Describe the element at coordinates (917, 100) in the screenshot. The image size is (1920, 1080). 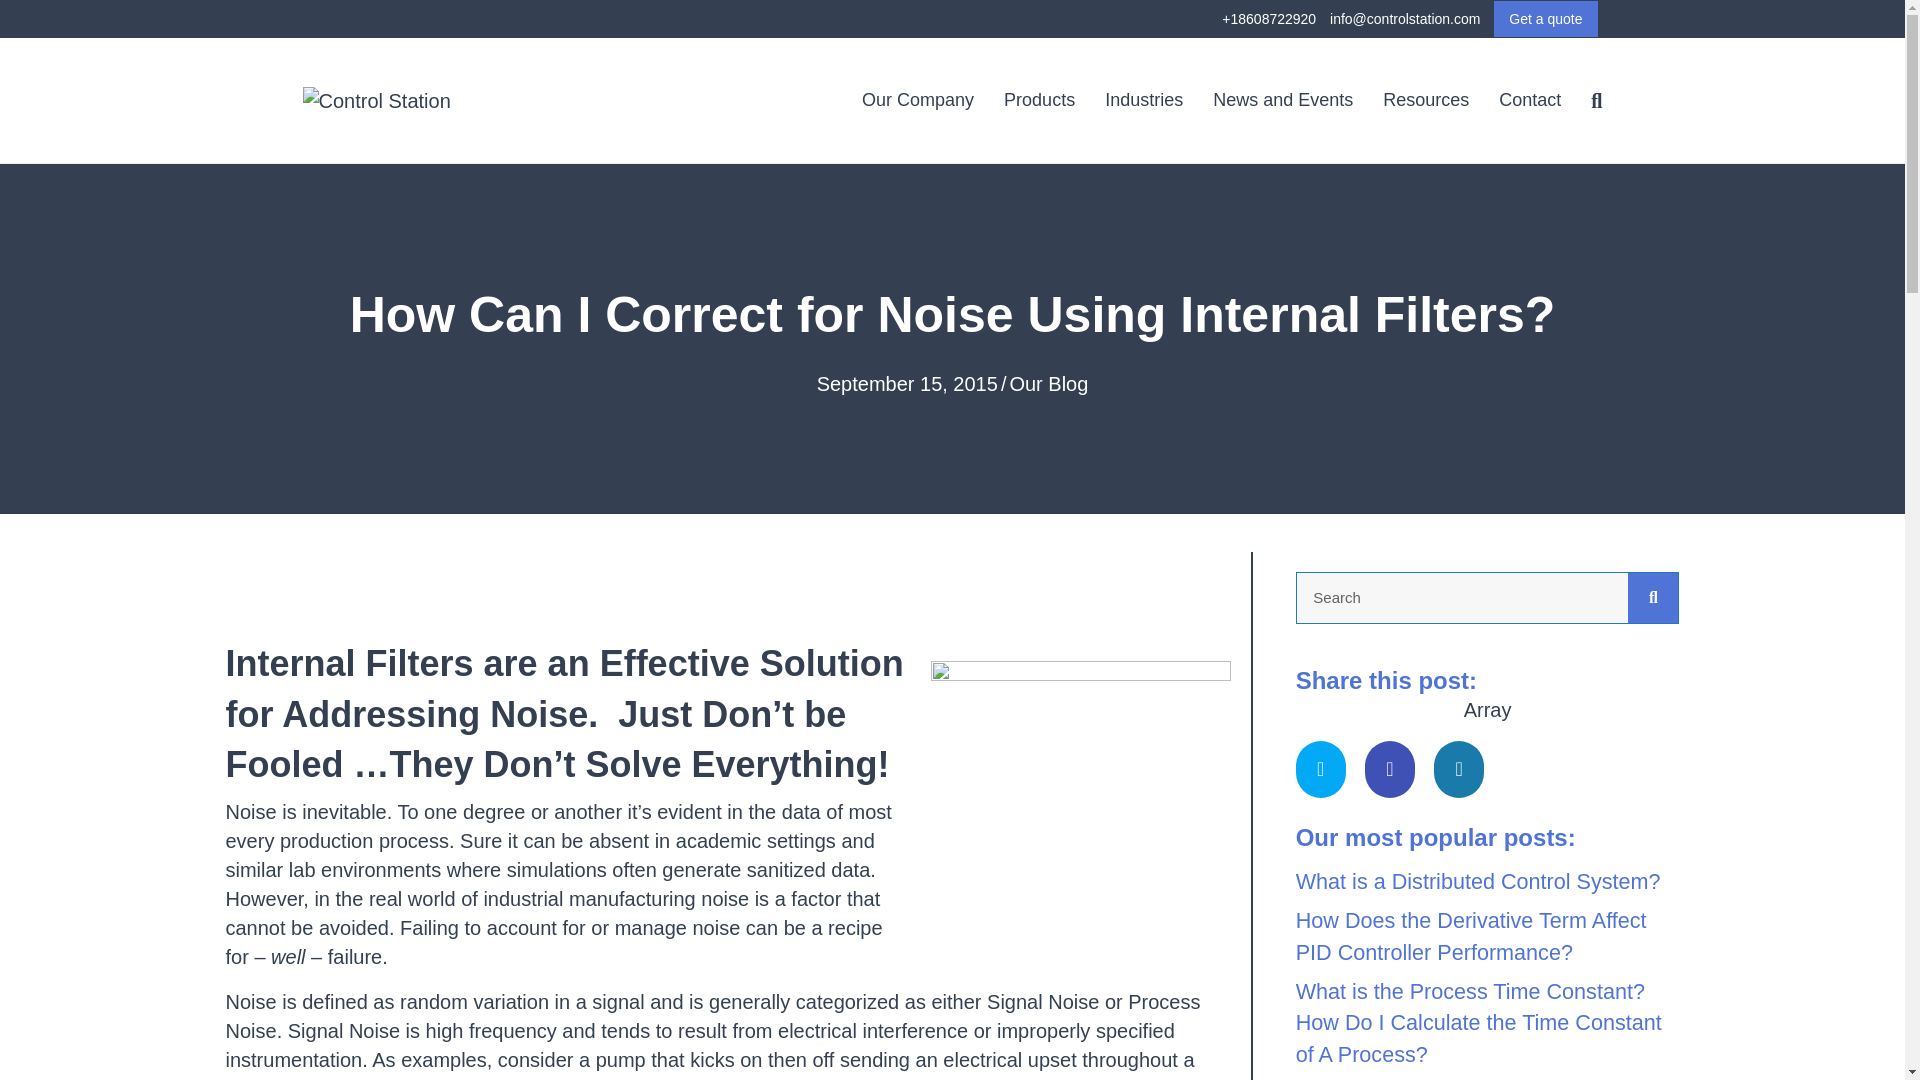
I see `Our Company` at that location.